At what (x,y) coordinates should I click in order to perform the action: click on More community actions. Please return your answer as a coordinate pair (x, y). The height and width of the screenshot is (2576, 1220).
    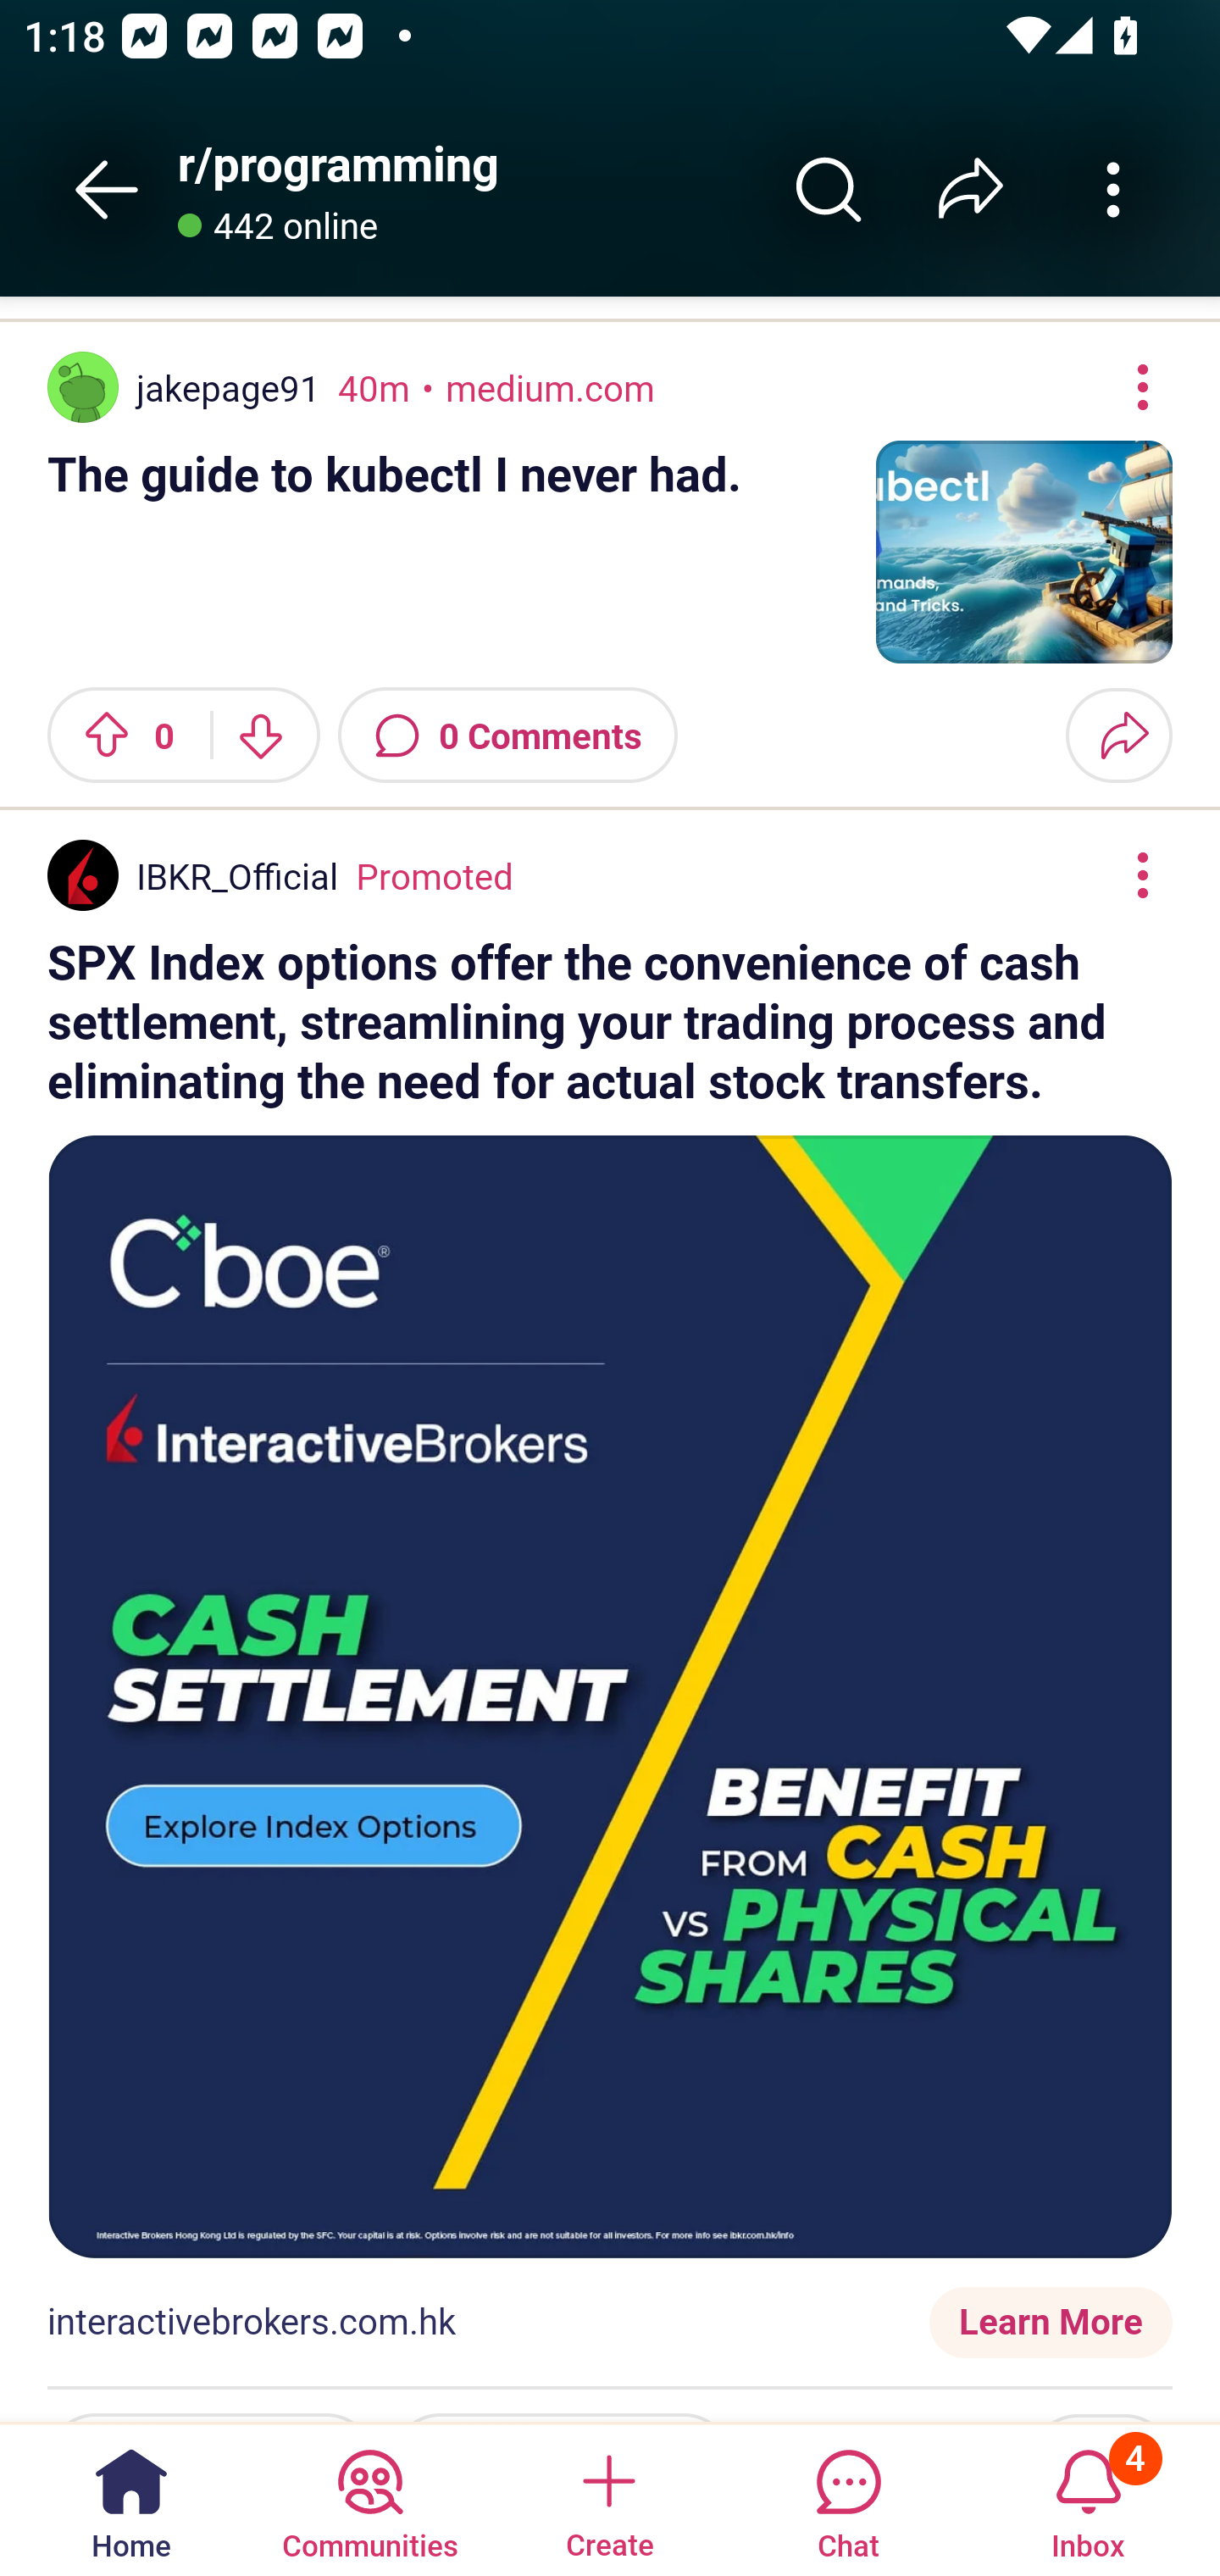
    Looking at the image, I should click on (1113, 189).